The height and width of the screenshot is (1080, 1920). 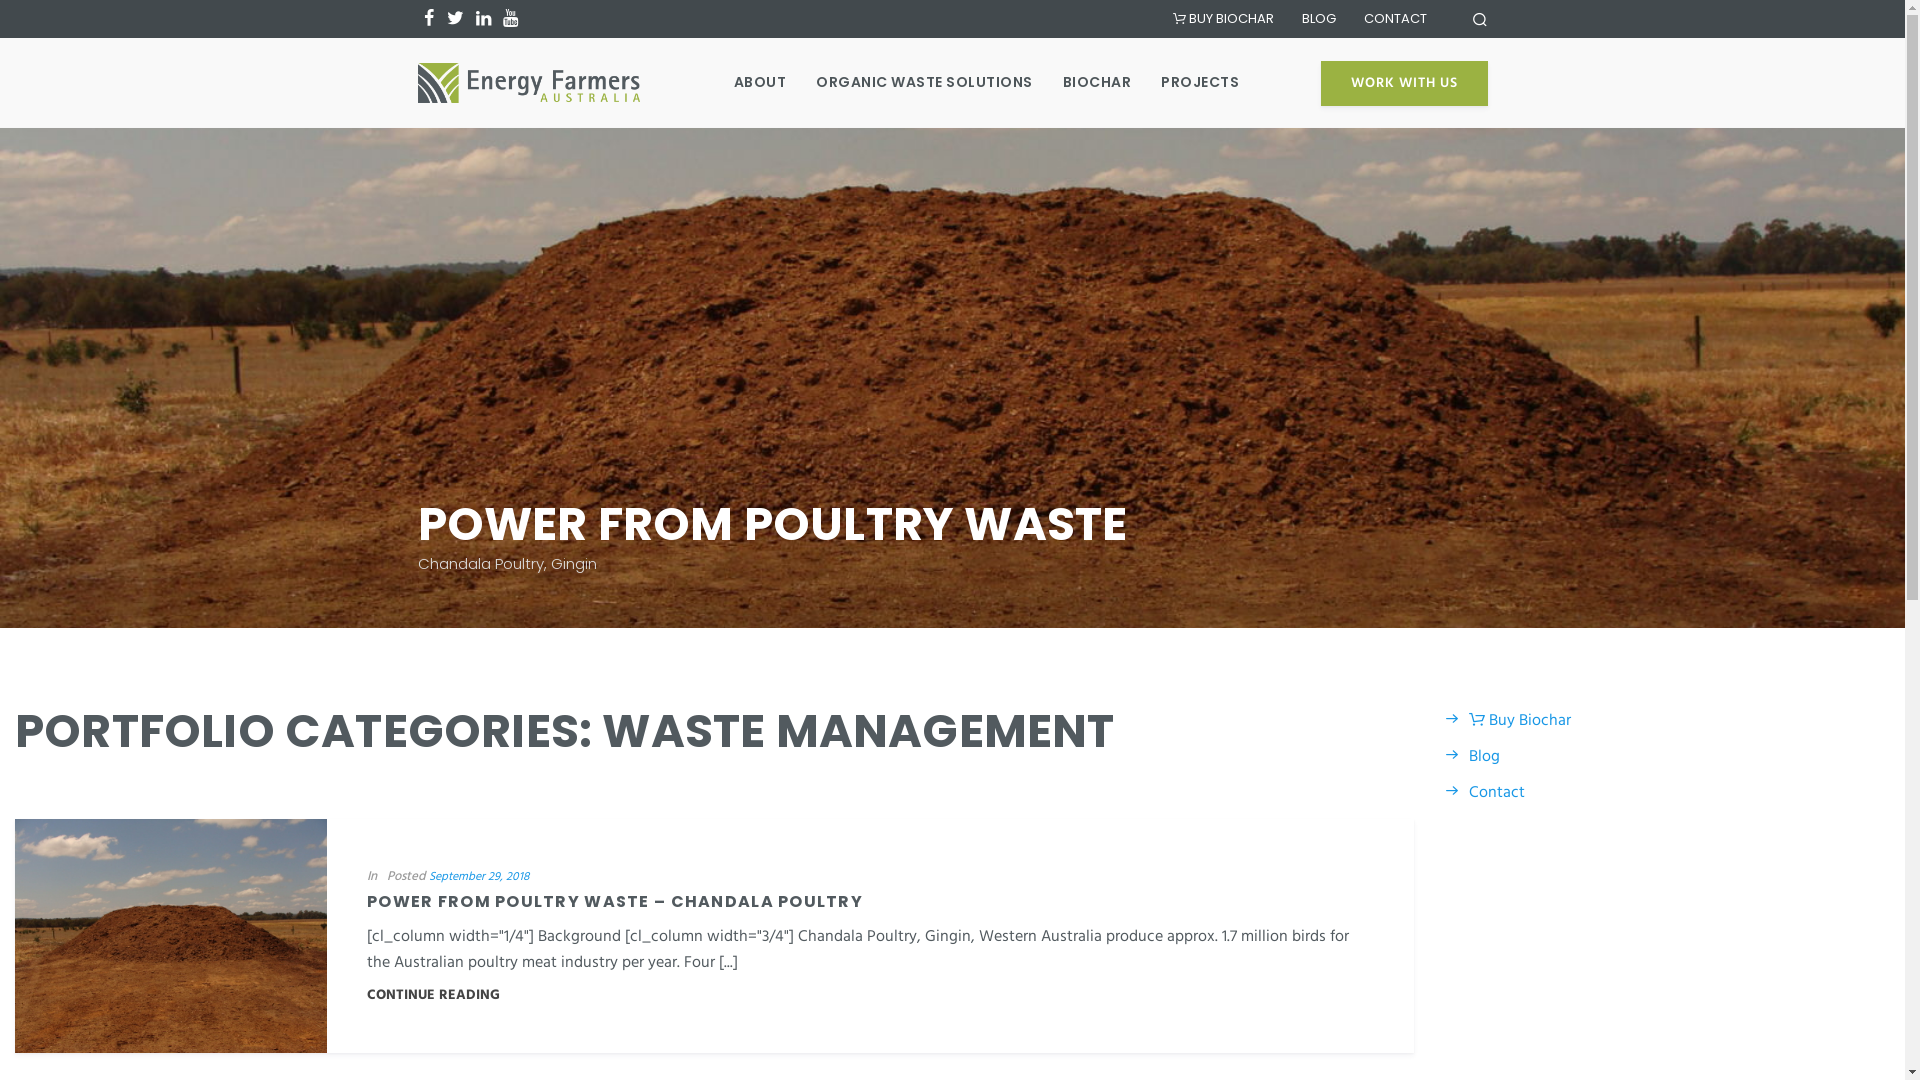 What do you see at coordinates (1508, 721) in the screenshot?
I see `Buy Biochar` at bounding box center [1508, 721].